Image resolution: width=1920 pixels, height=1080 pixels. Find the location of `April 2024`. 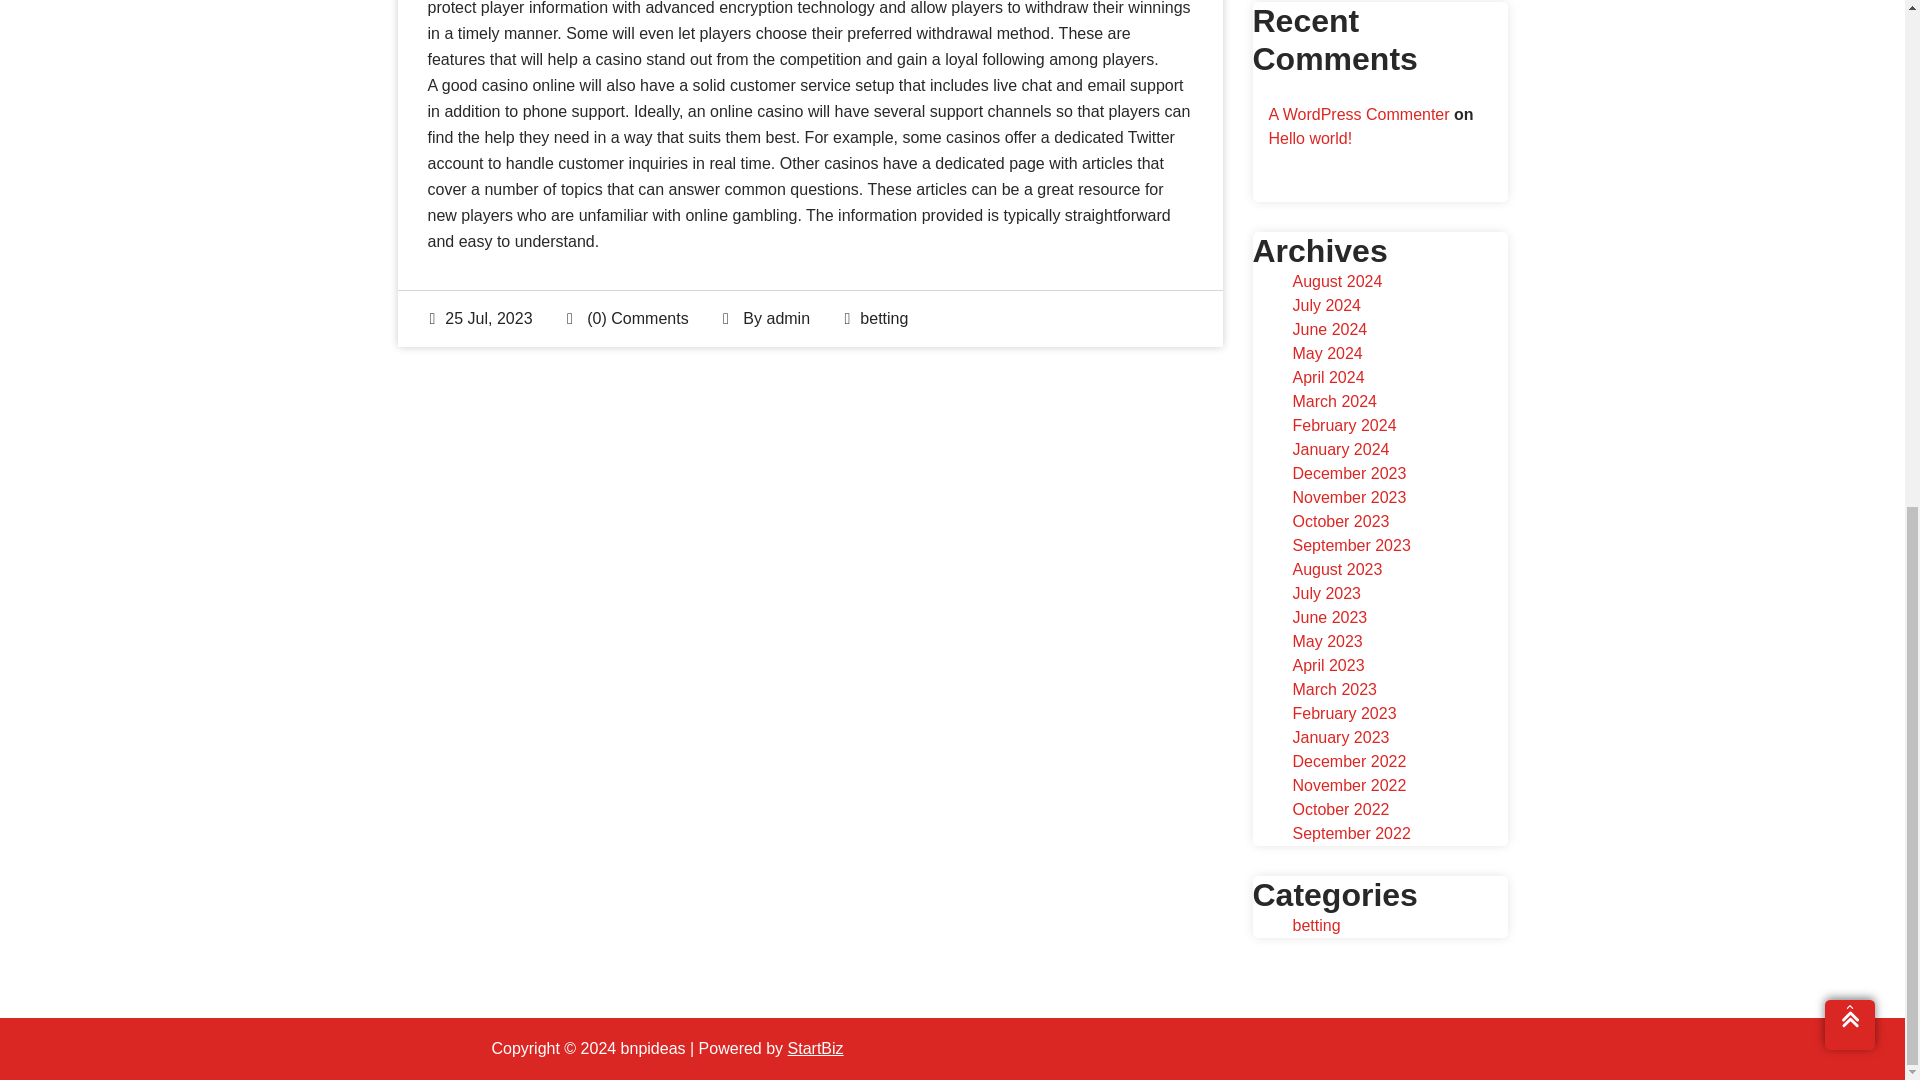

April 2024 is located at coordinates (1328, 377).